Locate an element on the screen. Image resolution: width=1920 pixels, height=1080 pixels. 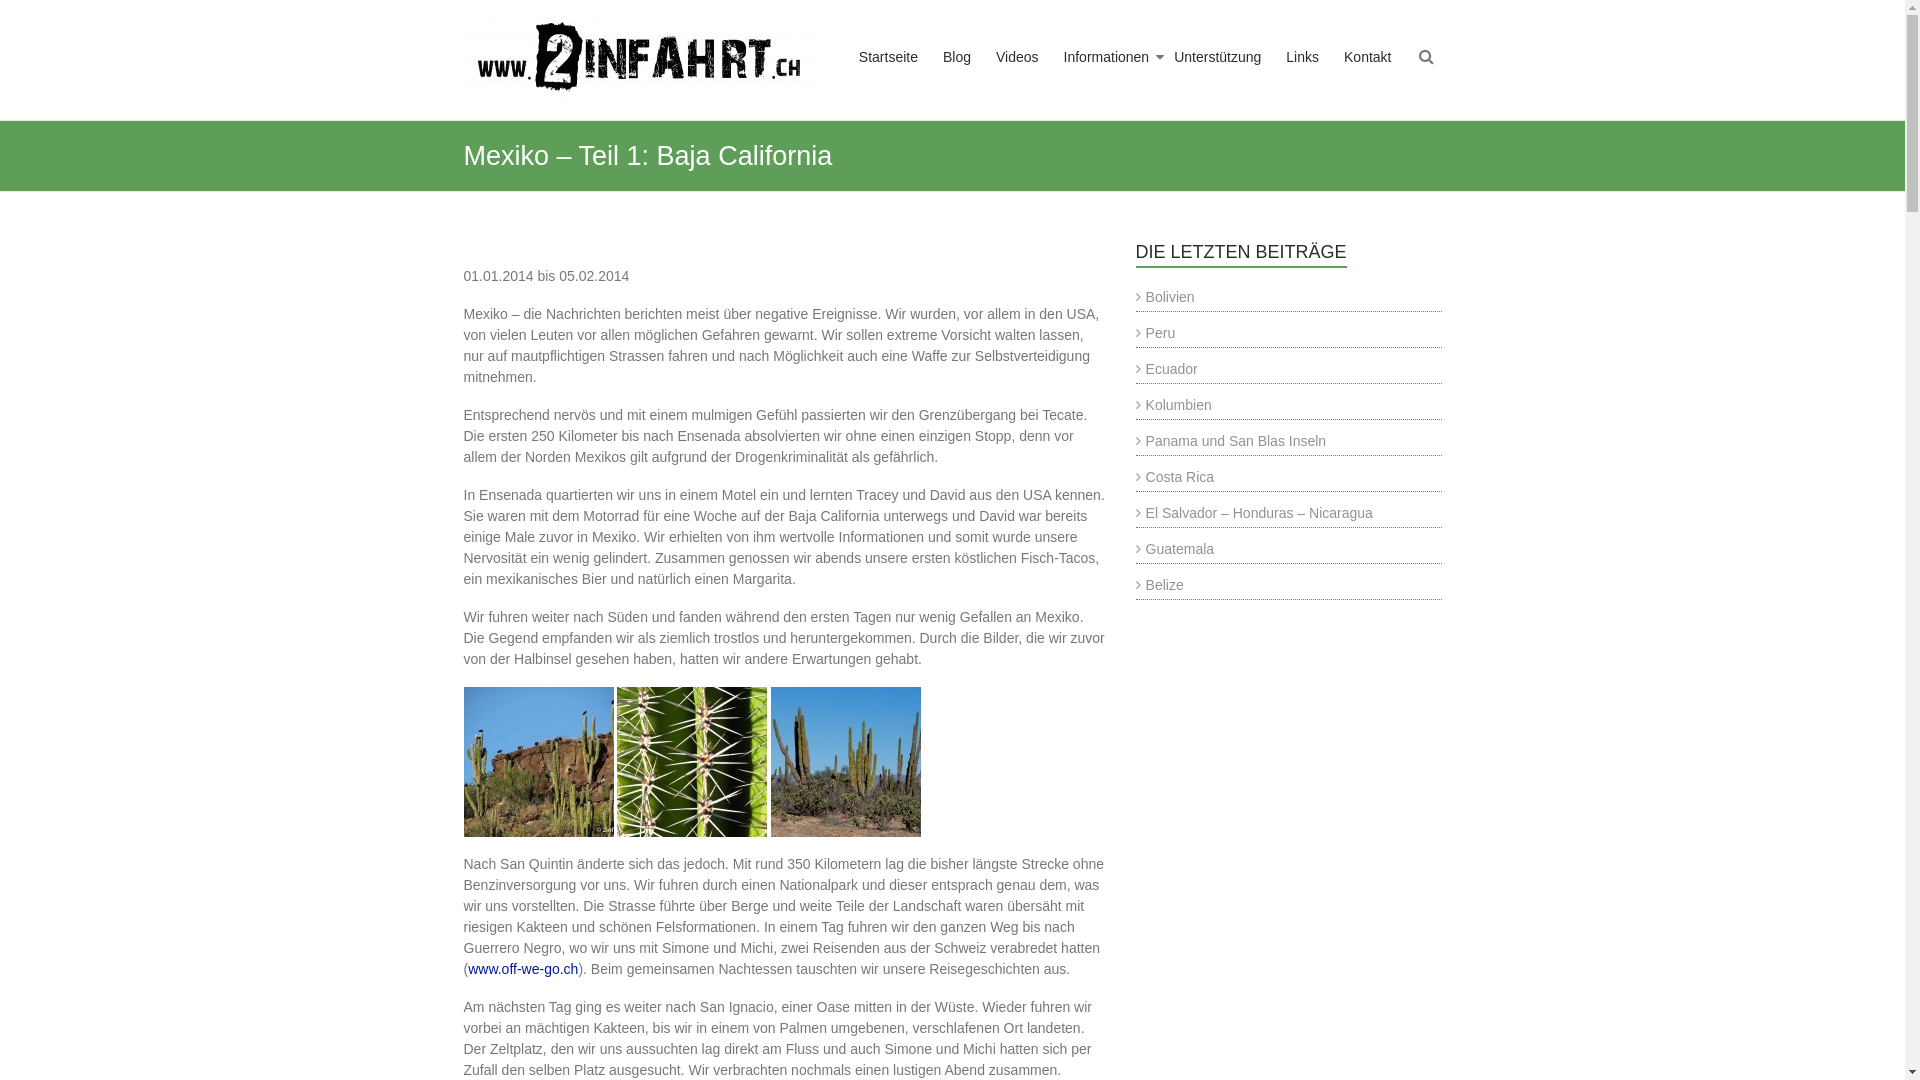
www.off-we-go.ch is located at coordinates (523, 969).